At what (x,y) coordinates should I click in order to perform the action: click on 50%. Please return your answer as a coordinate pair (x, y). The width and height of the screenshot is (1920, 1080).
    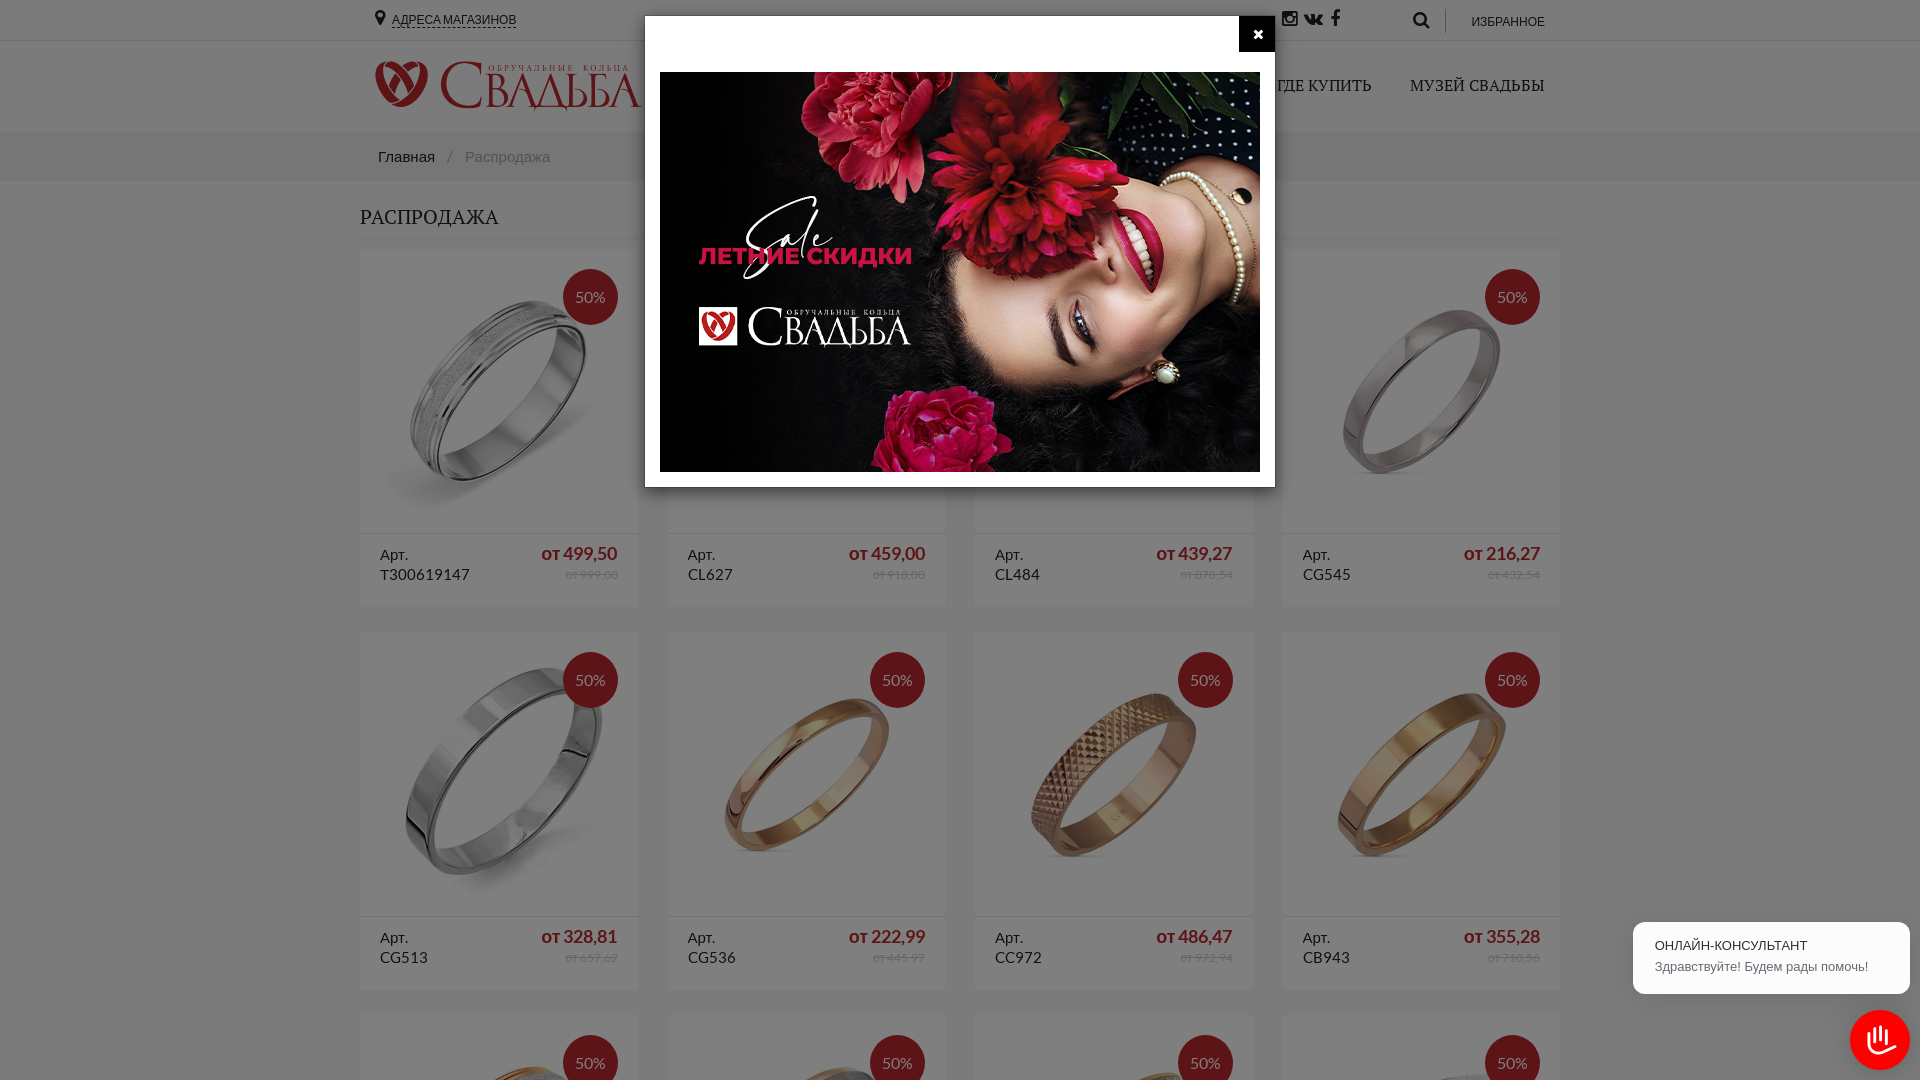
    Looking at the image, I should click on (1421, 392).